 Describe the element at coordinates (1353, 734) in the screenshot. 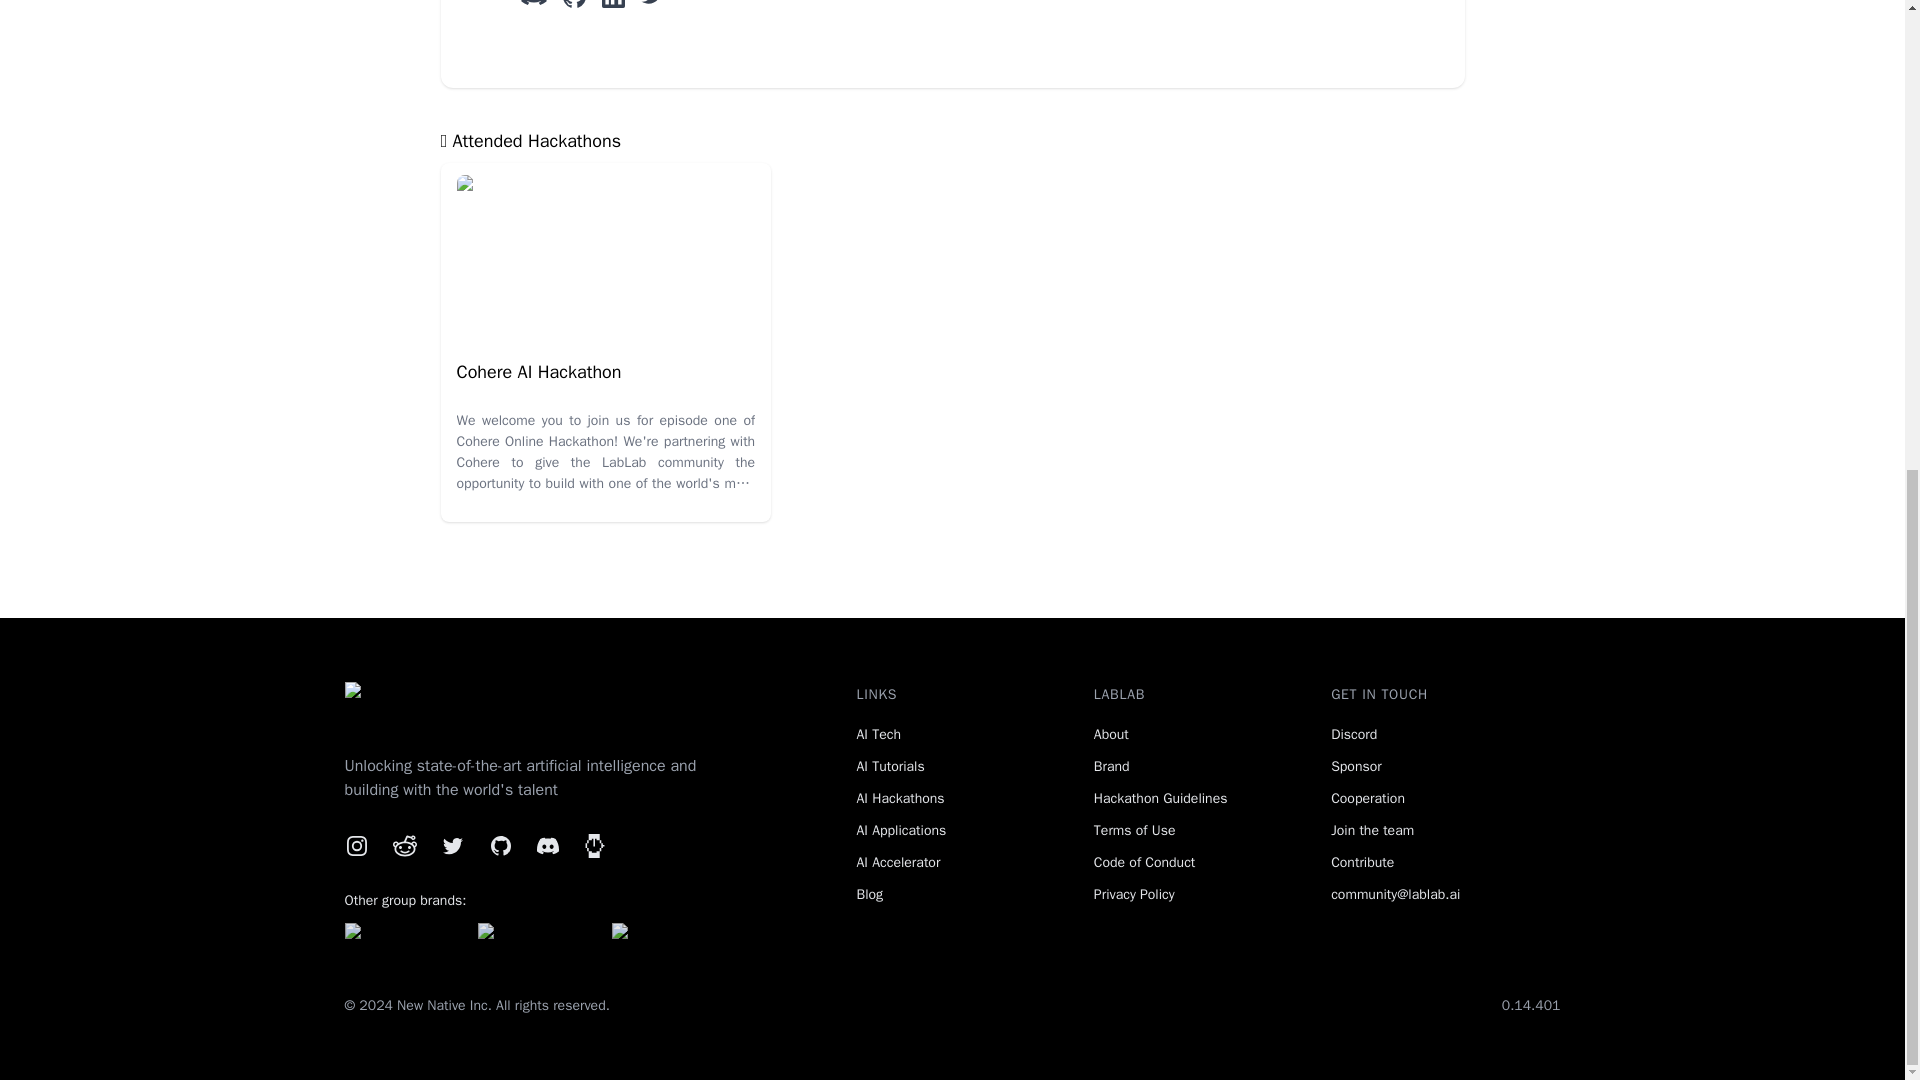

I see `Discord` at that location.